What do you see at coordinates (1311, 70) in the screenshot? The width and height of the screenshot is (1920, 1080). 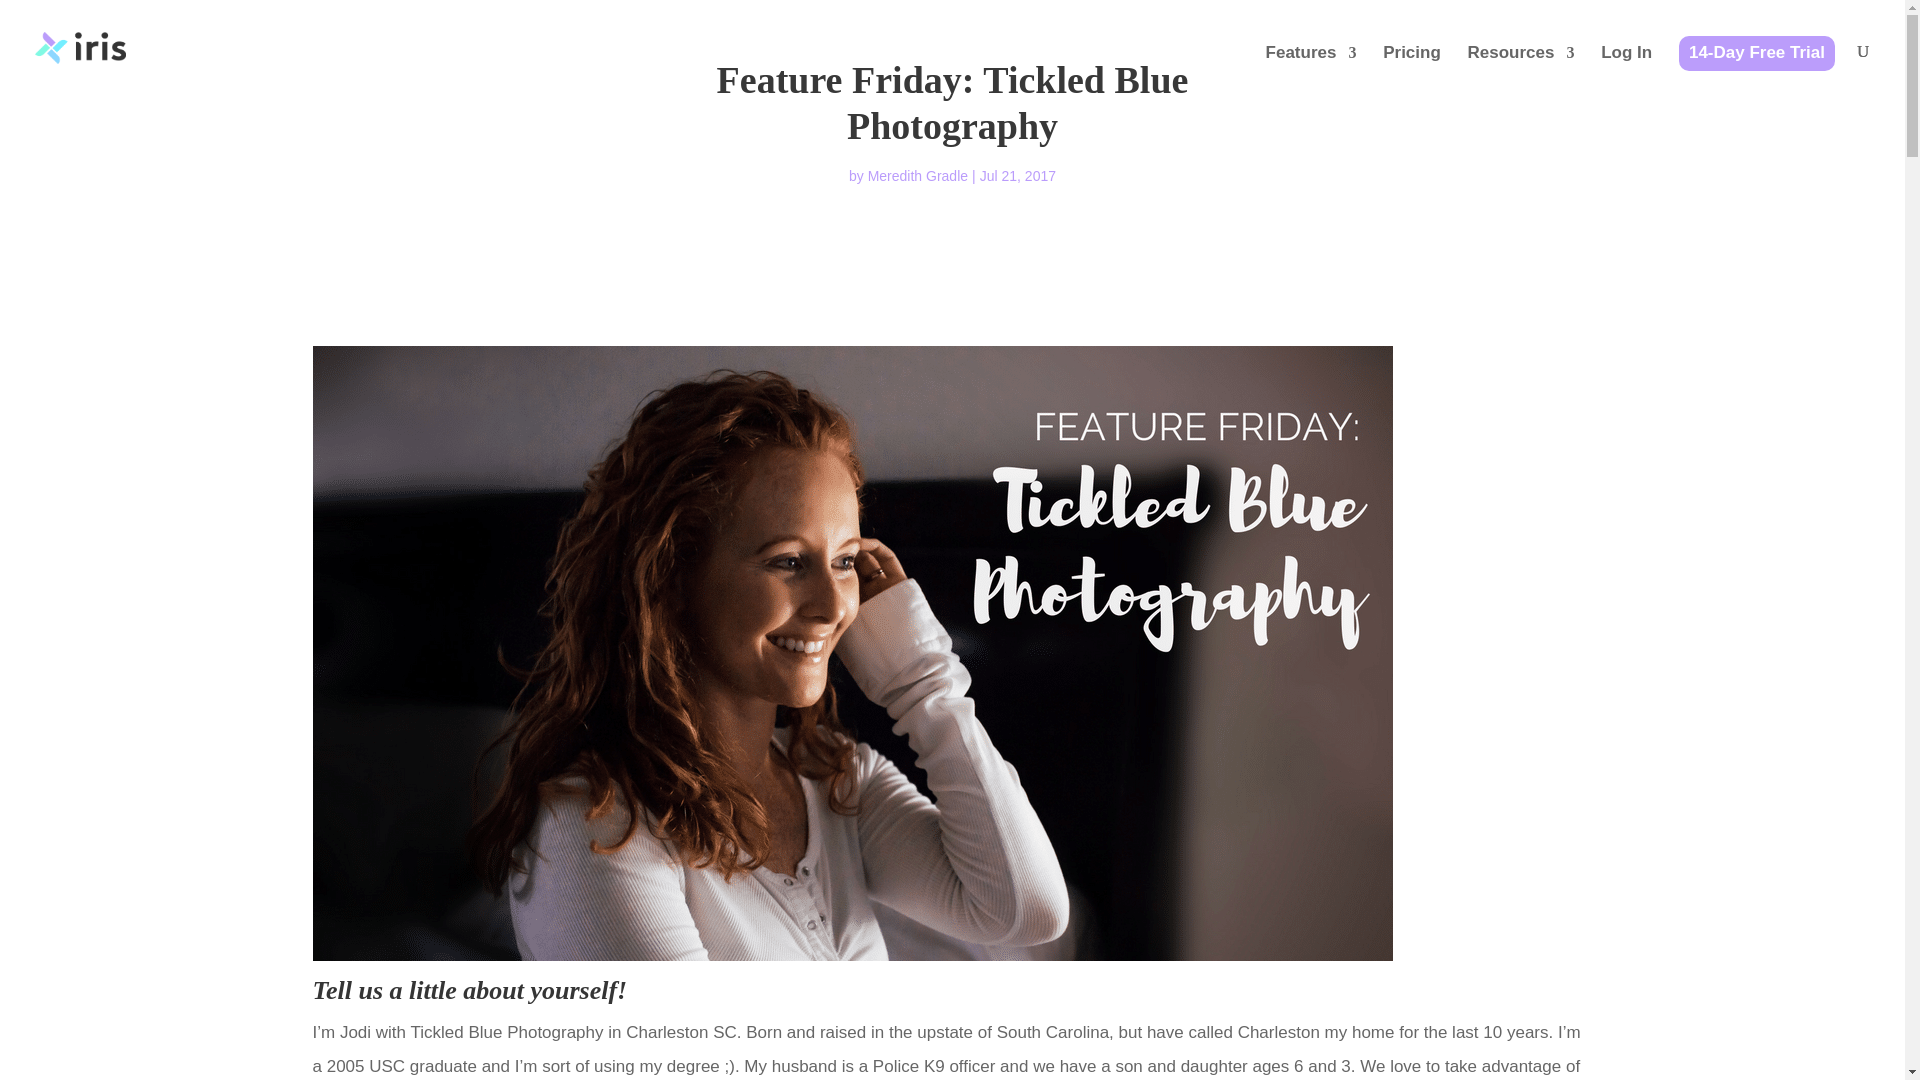 I see `Features` at bounding box center [1311, 70].